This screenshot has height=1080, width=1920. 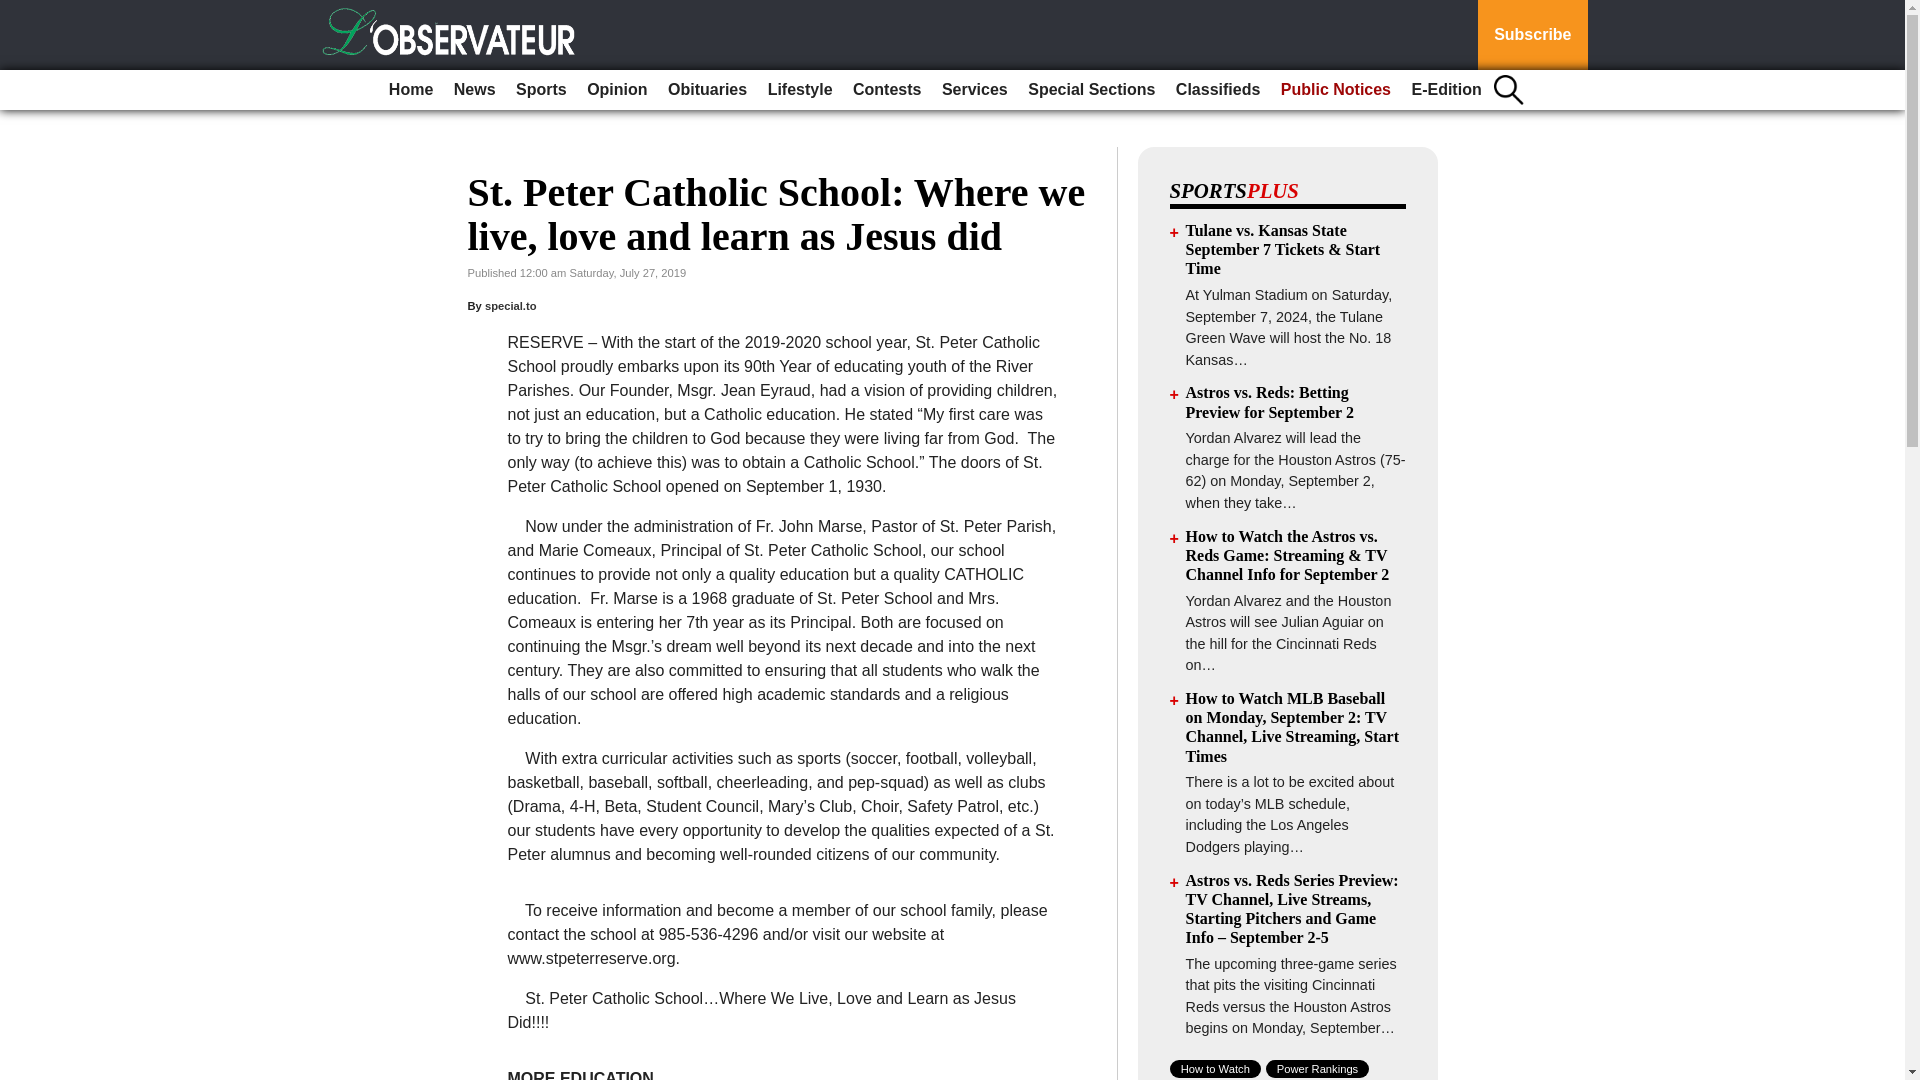 What do you see at coordinates (1336, 90) in the screenshot?
I see `Public Notices` at bounding box center [1336, 90].